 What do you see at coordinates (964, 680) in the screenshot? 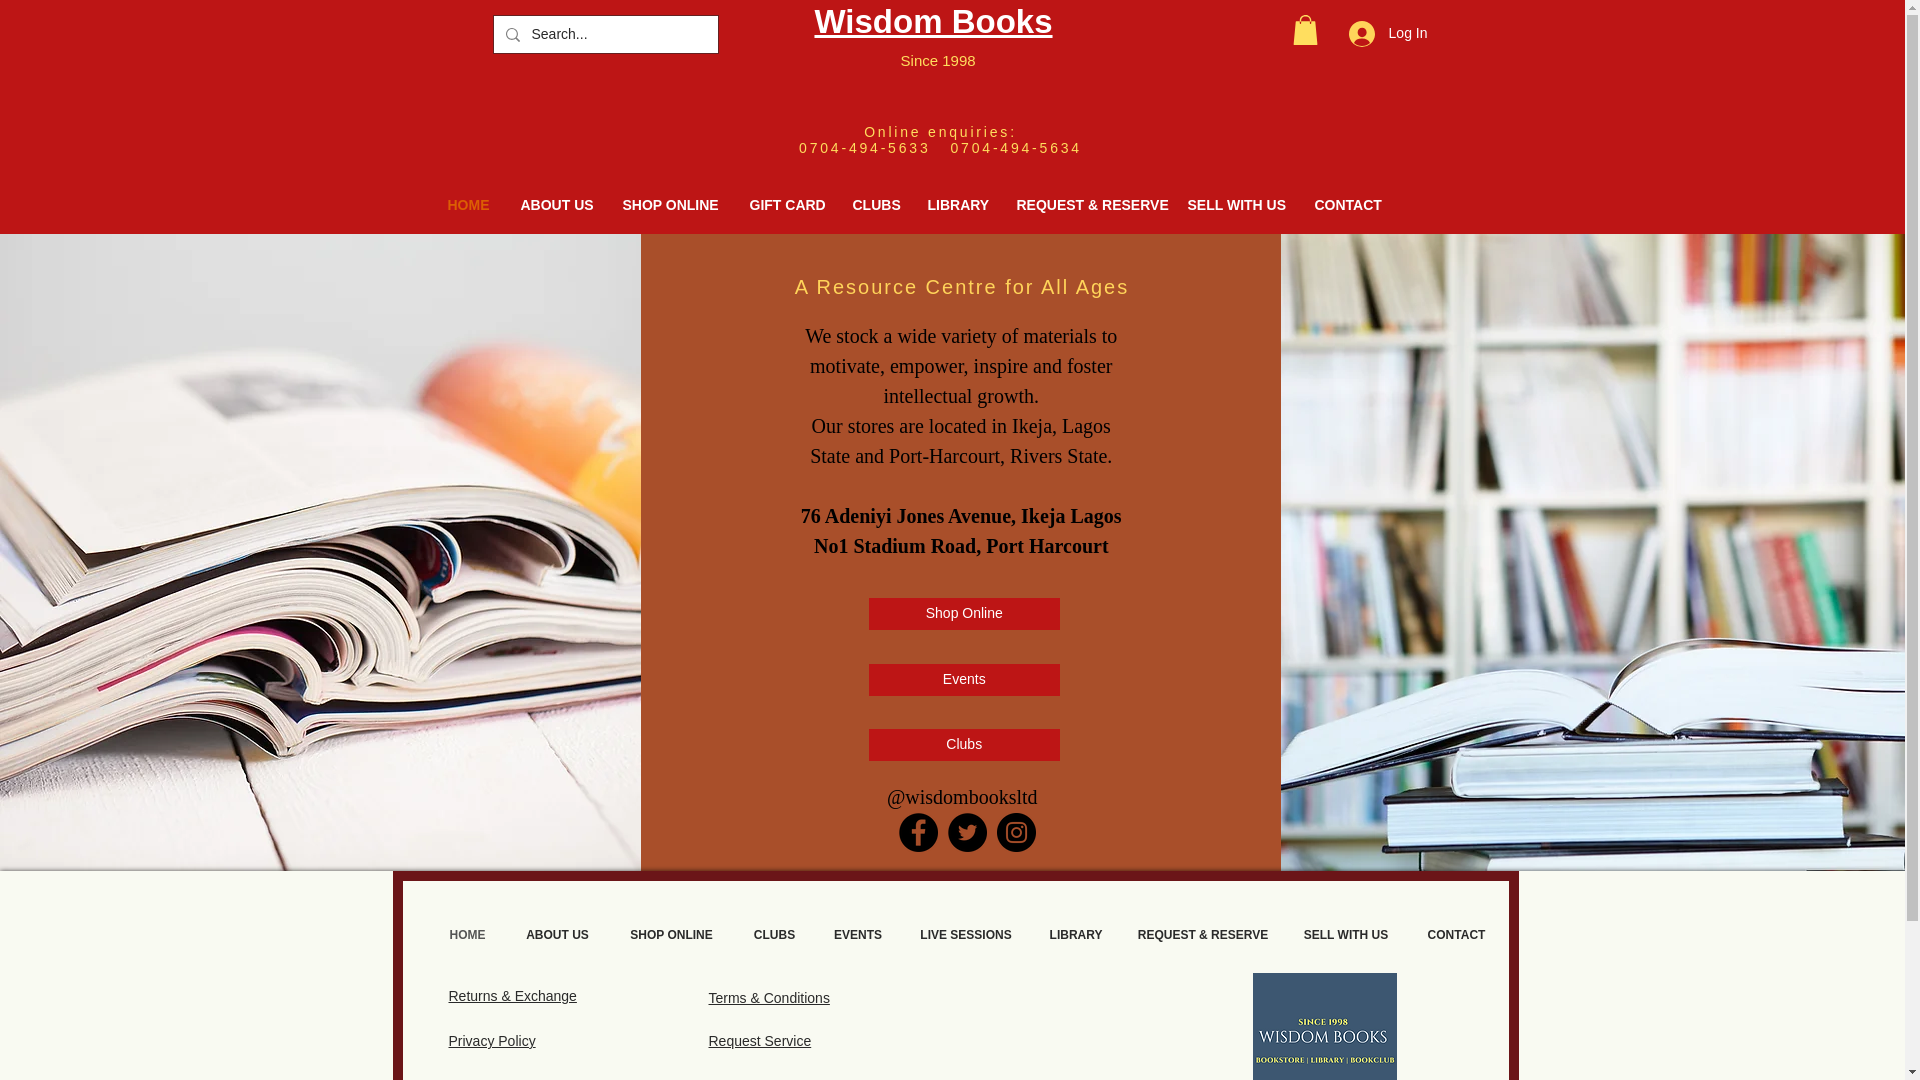
I see `Events` at bounding box center [964, 680].